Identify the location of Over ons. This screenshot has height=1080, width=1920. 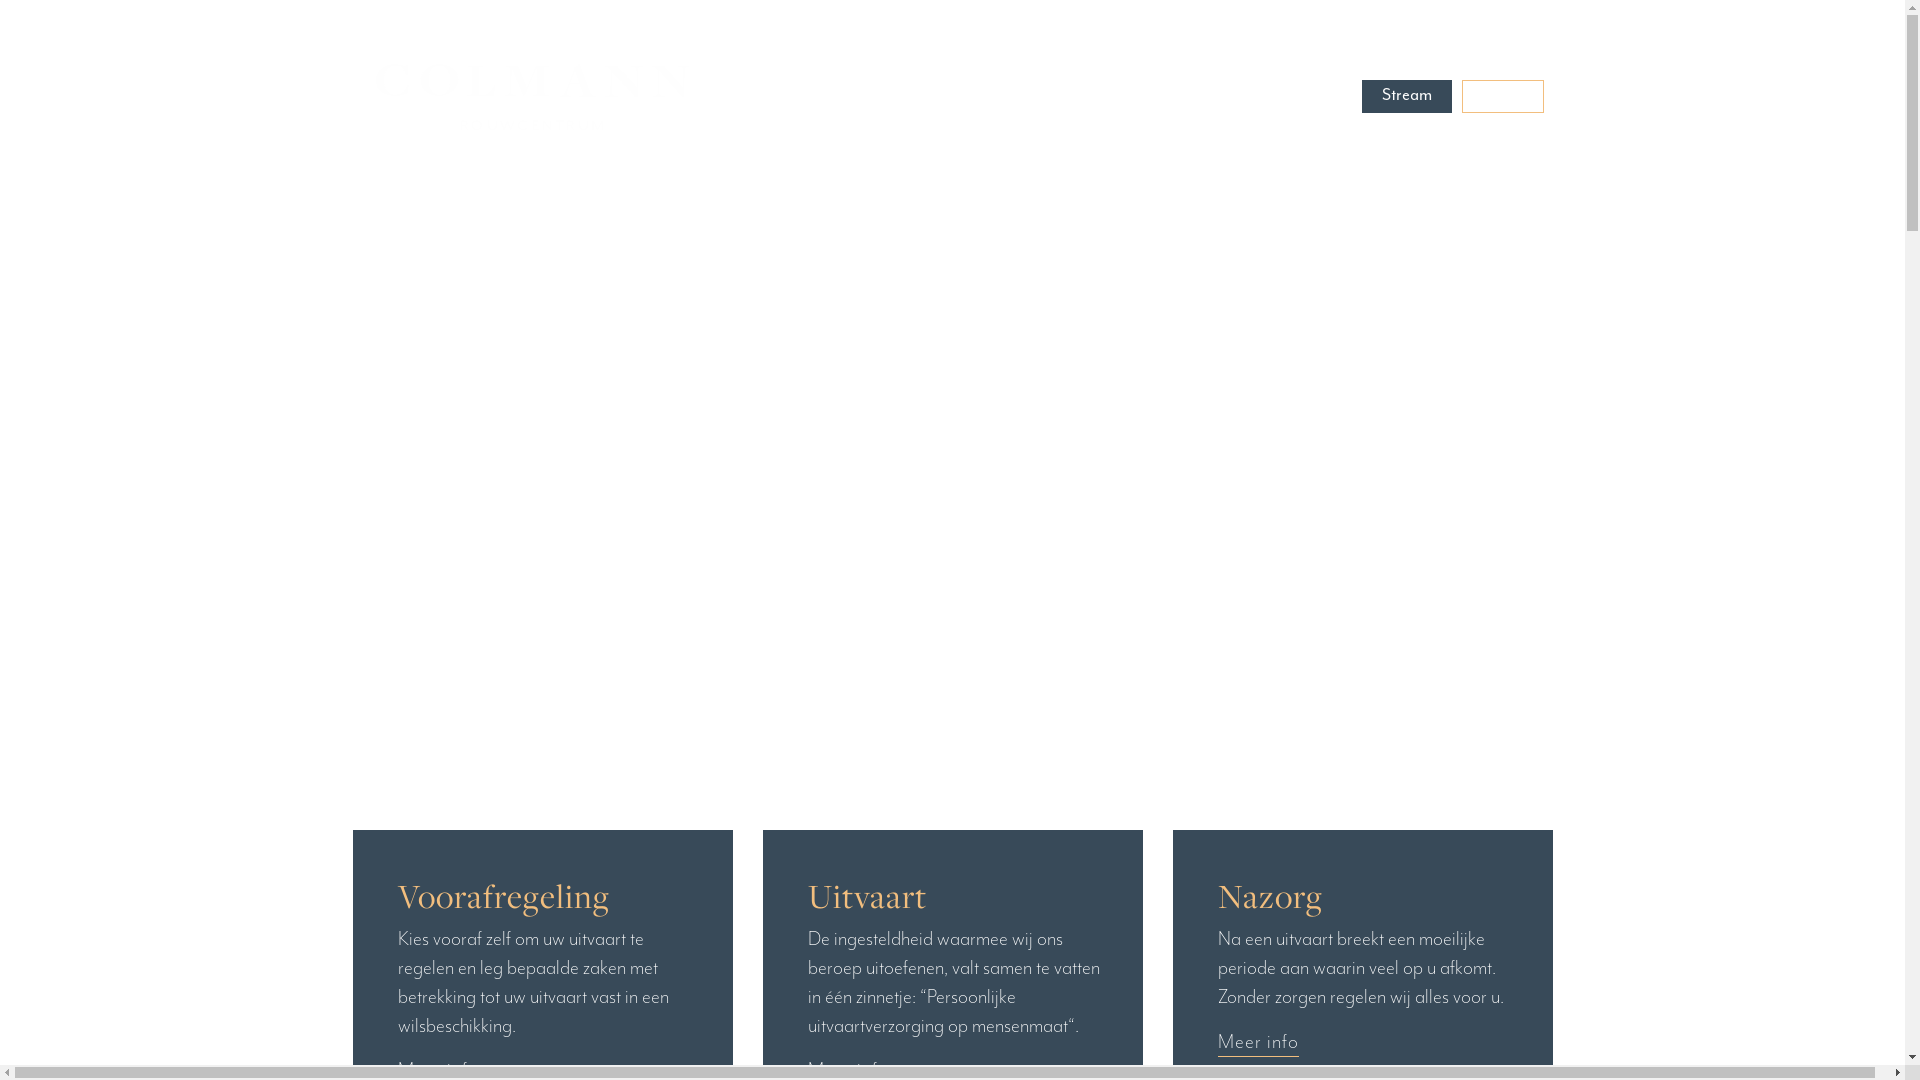
(1215, 94).